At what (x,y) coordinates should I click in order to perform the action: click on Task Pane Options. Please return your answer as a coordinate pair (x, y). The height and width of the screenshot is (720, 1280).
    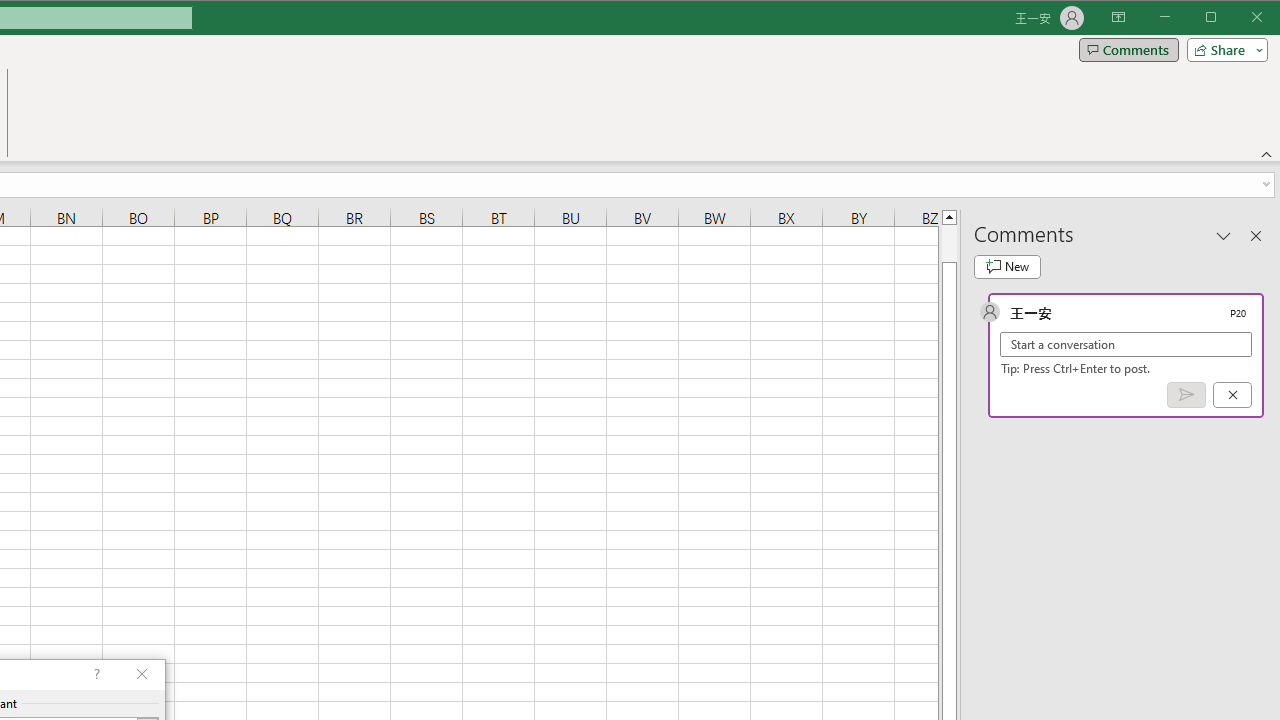
    Looking at the image, I should click on (1224, 235).